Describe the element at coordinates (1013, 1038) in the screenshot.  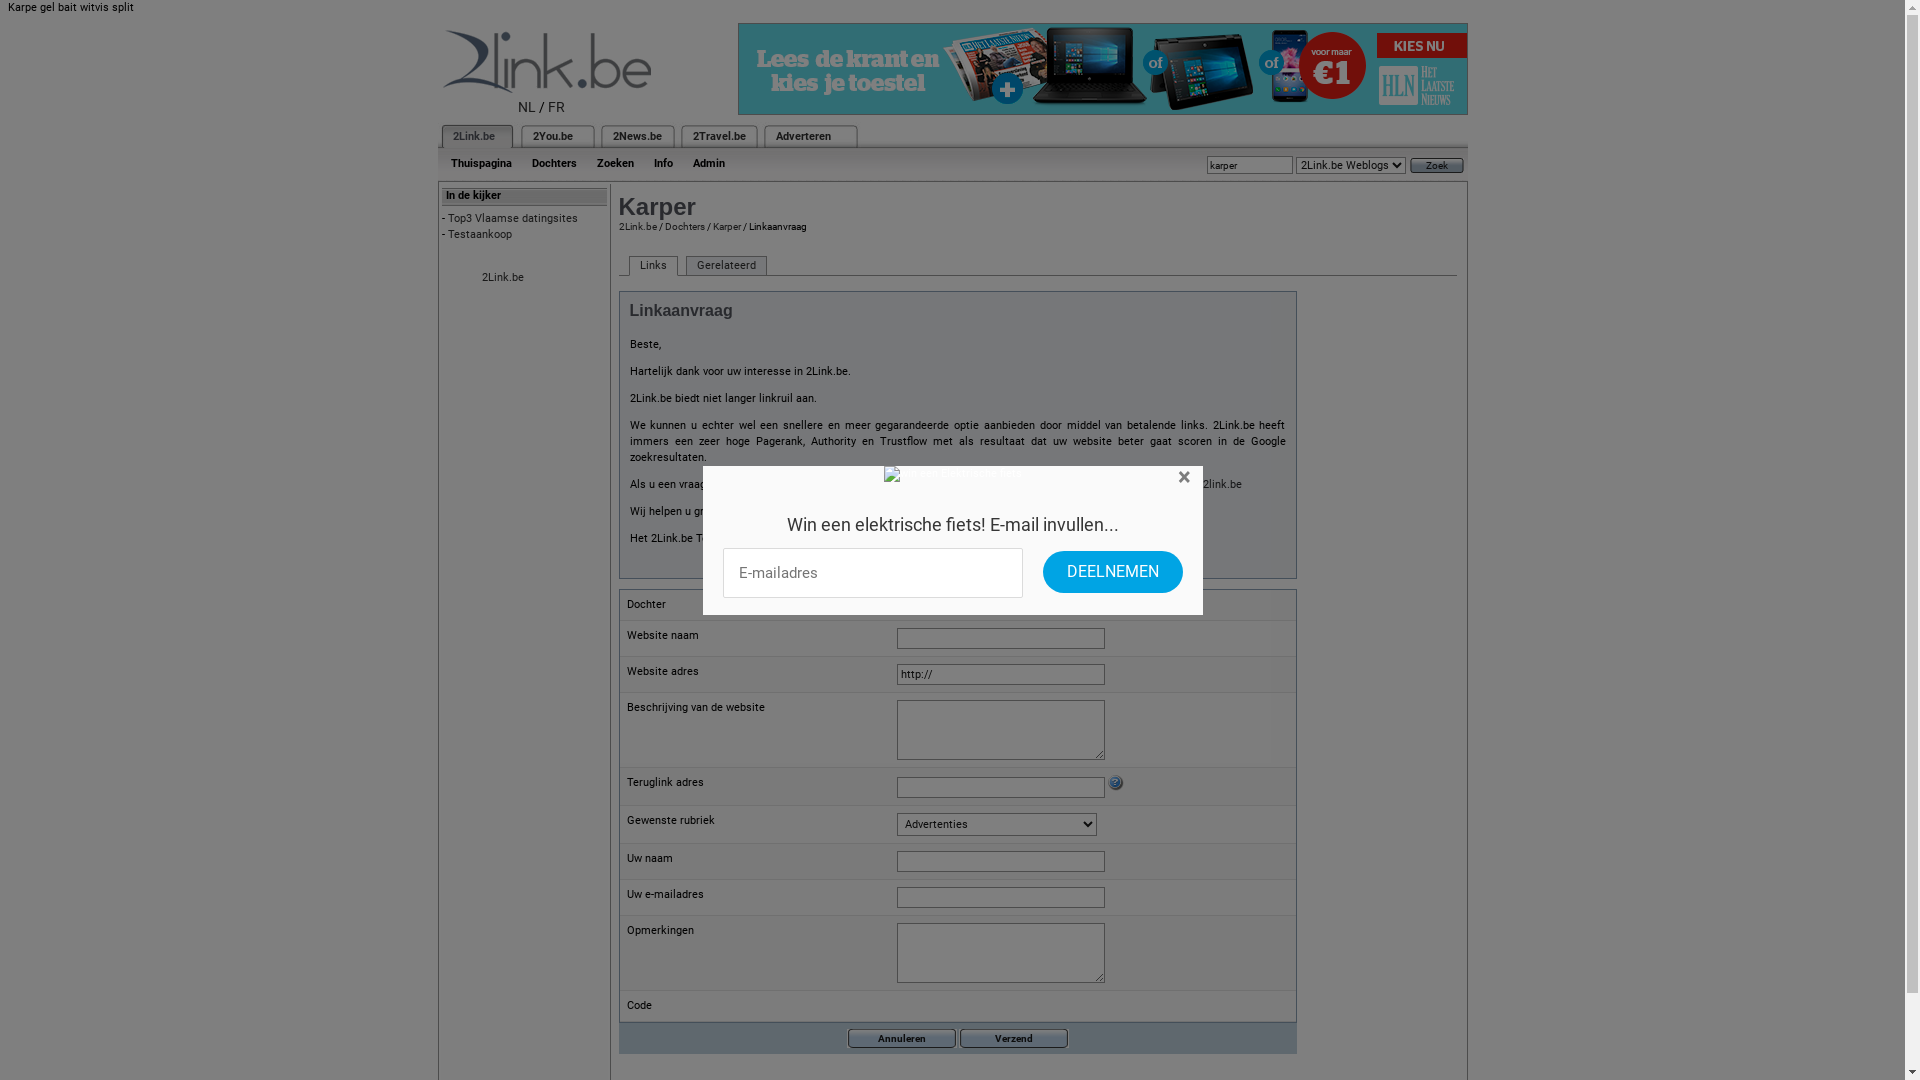
I see `Verzend` at that location.